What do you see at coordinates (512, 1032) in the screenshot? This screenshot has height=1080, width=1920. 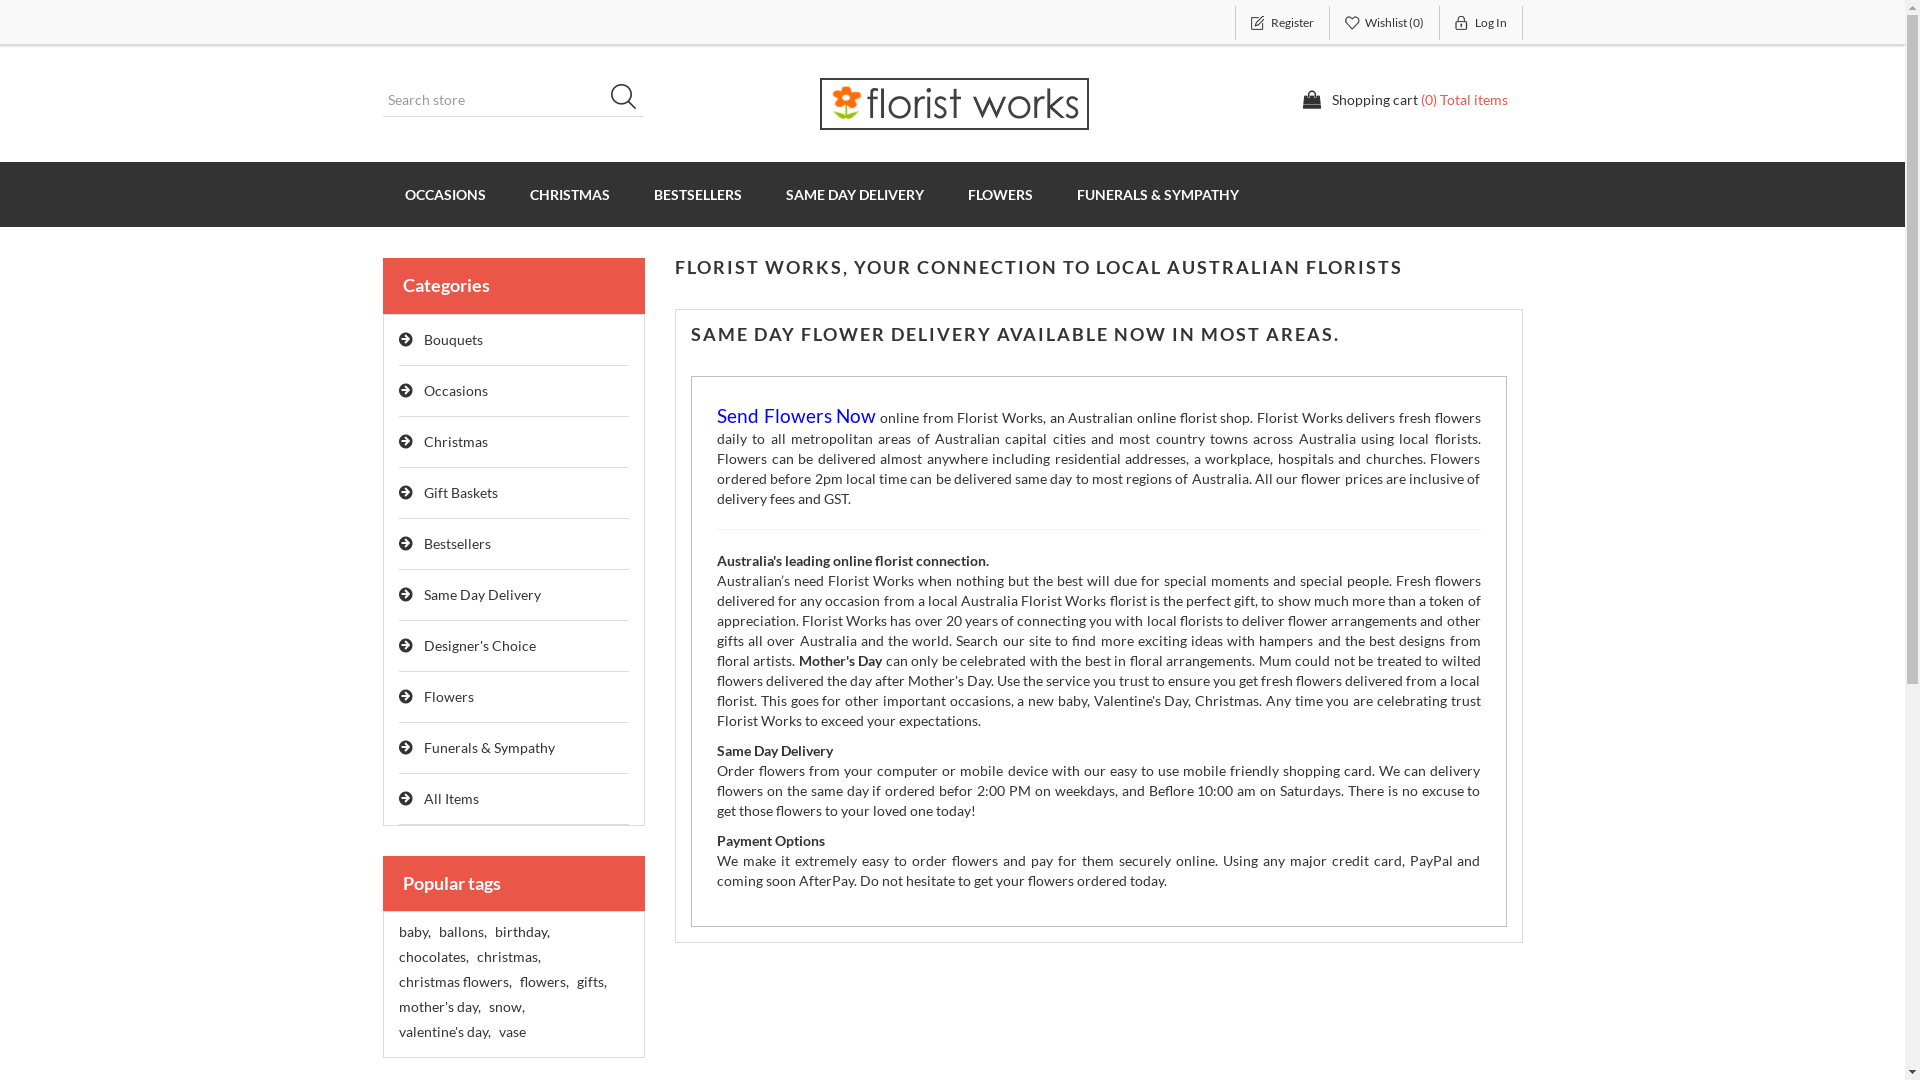 I see `vase` at bounding box center [512, 1032].